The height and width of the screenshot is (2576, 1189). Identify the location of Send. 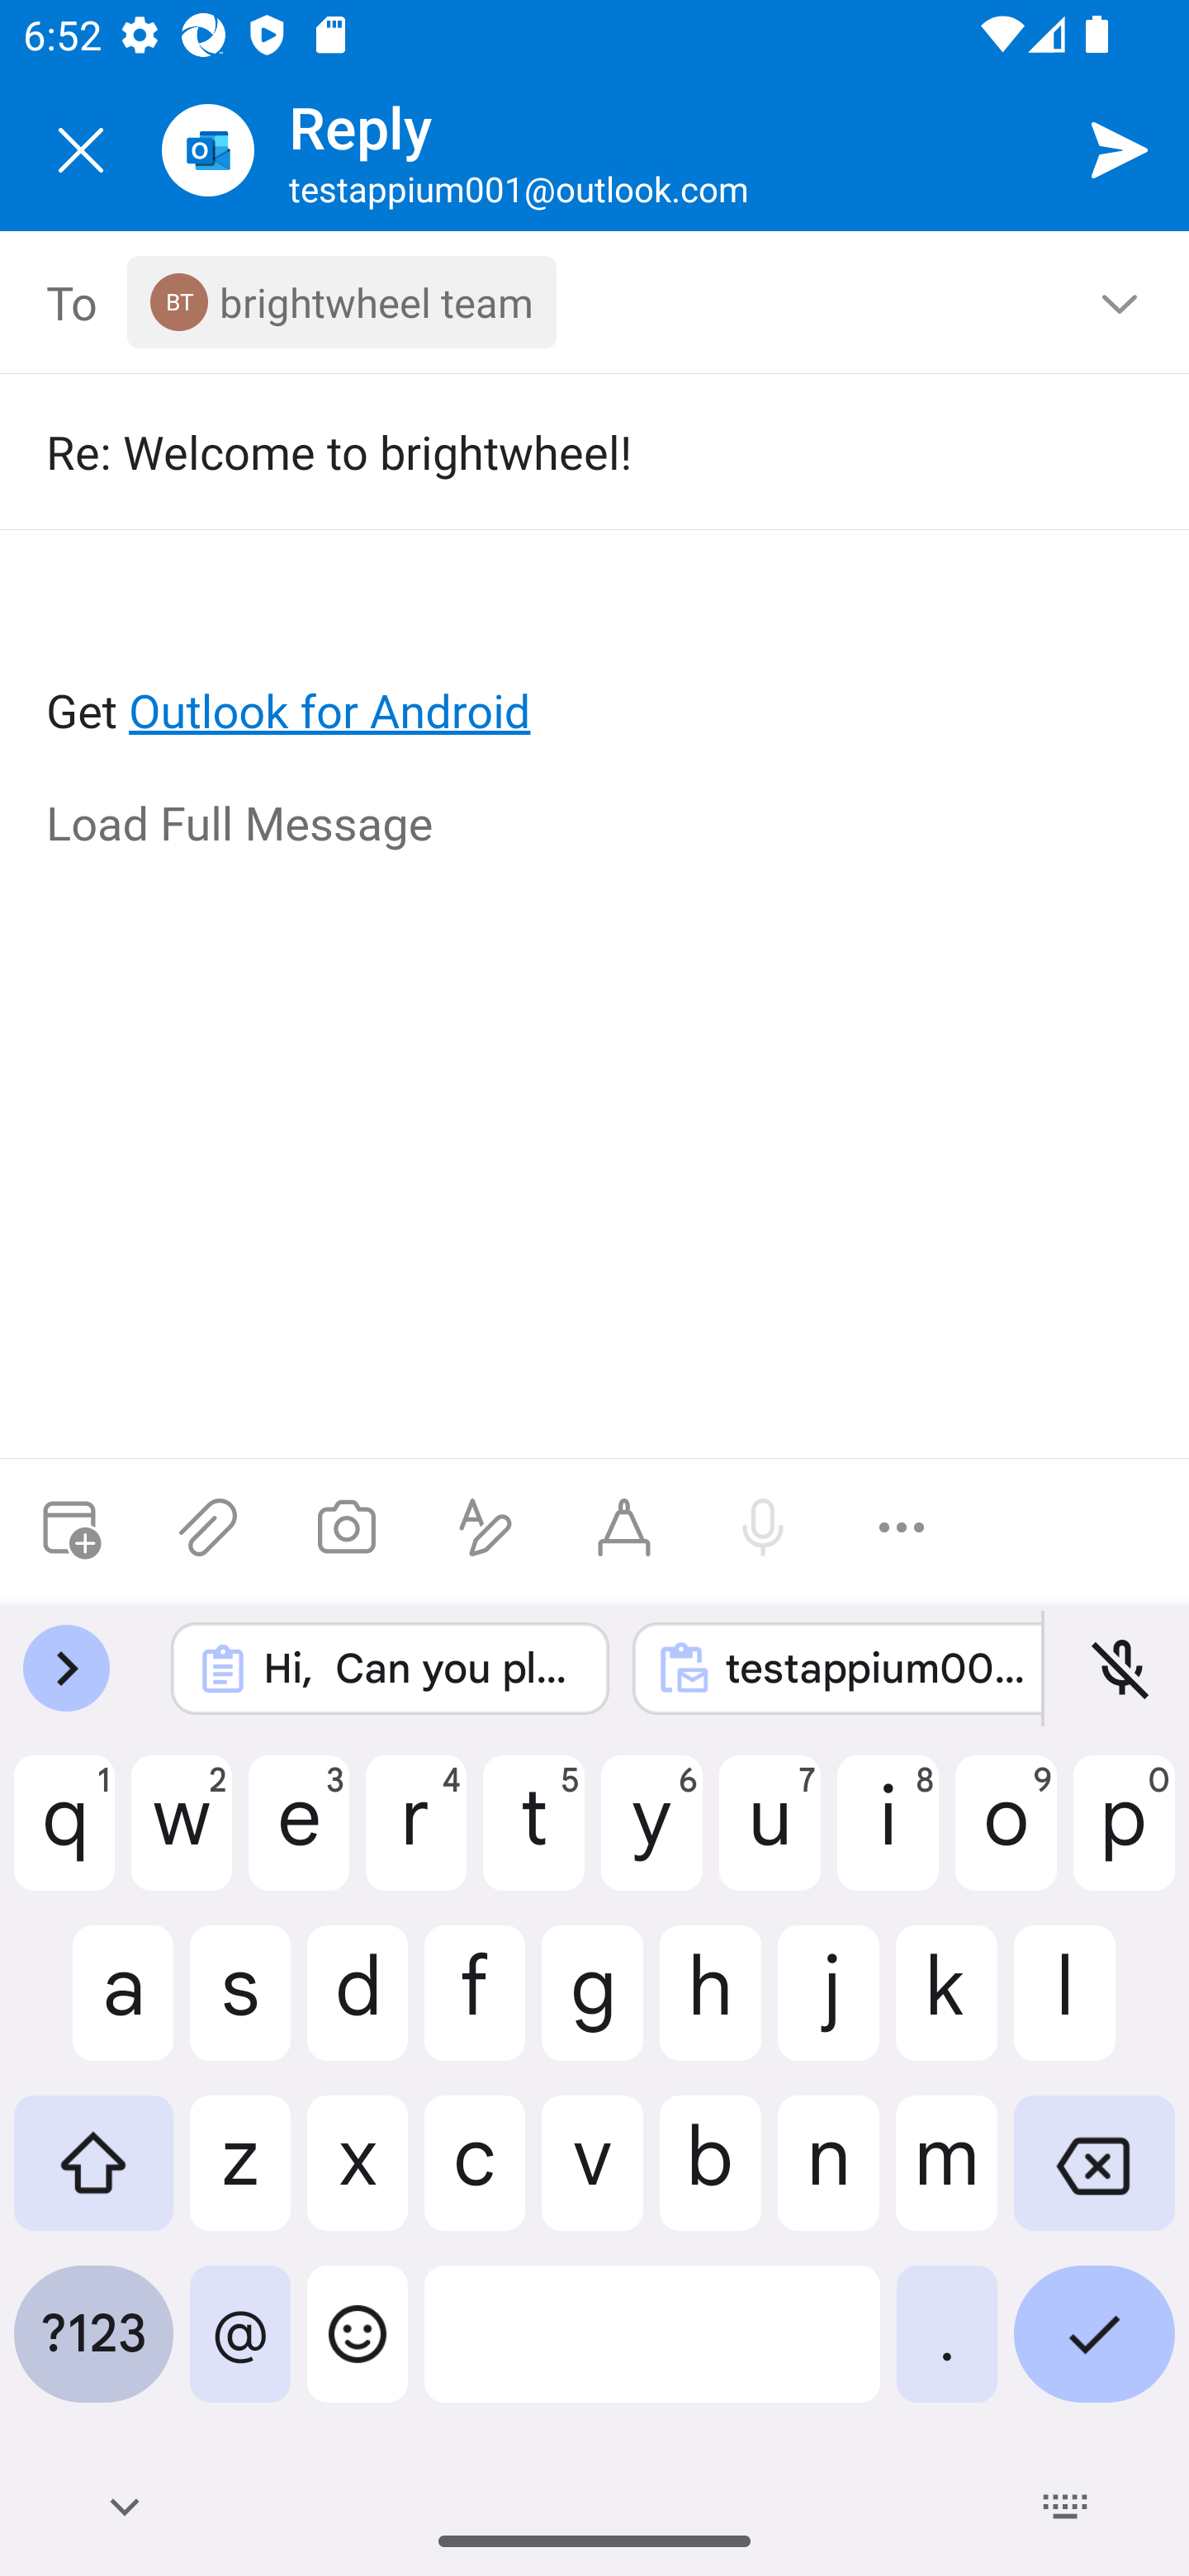
(1120, 149).